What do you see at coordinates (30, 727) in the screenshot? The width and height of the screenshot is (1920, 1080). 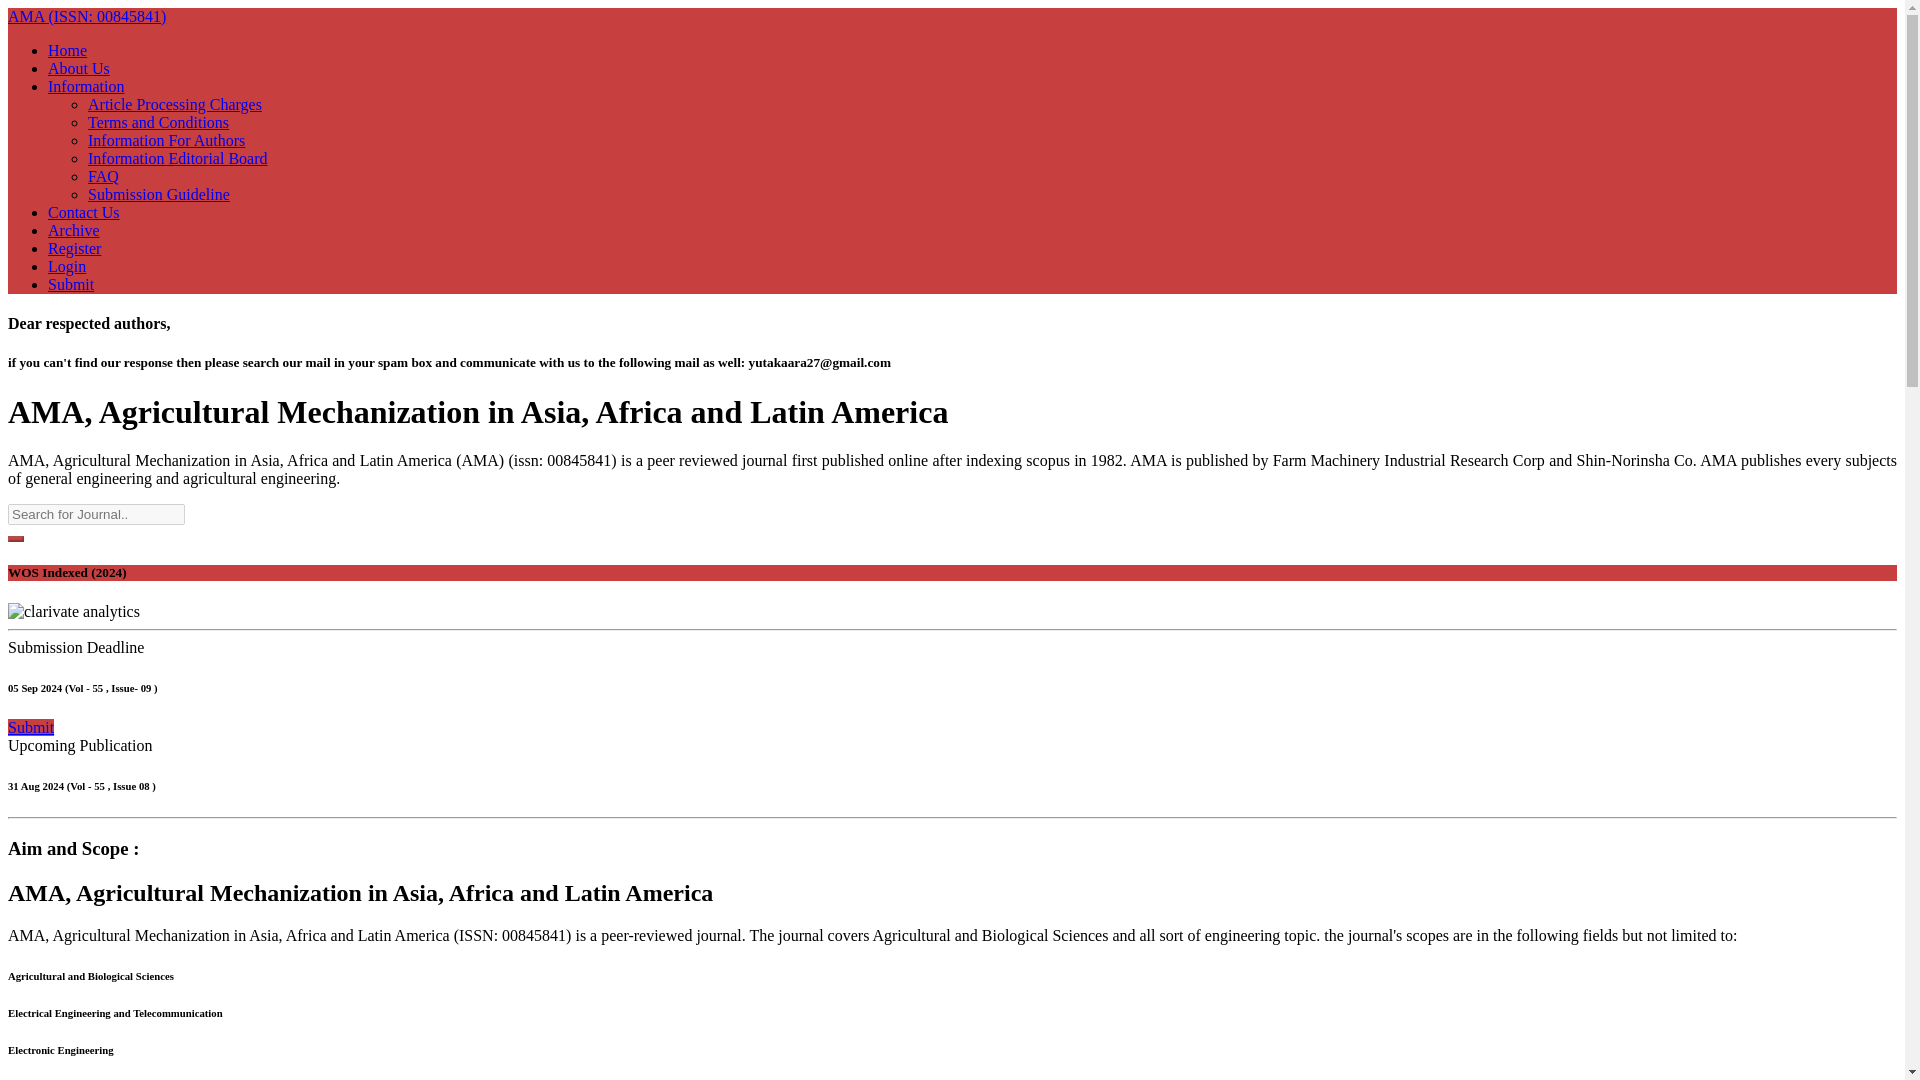 I see `Submit` at bounding box center [30, 727].